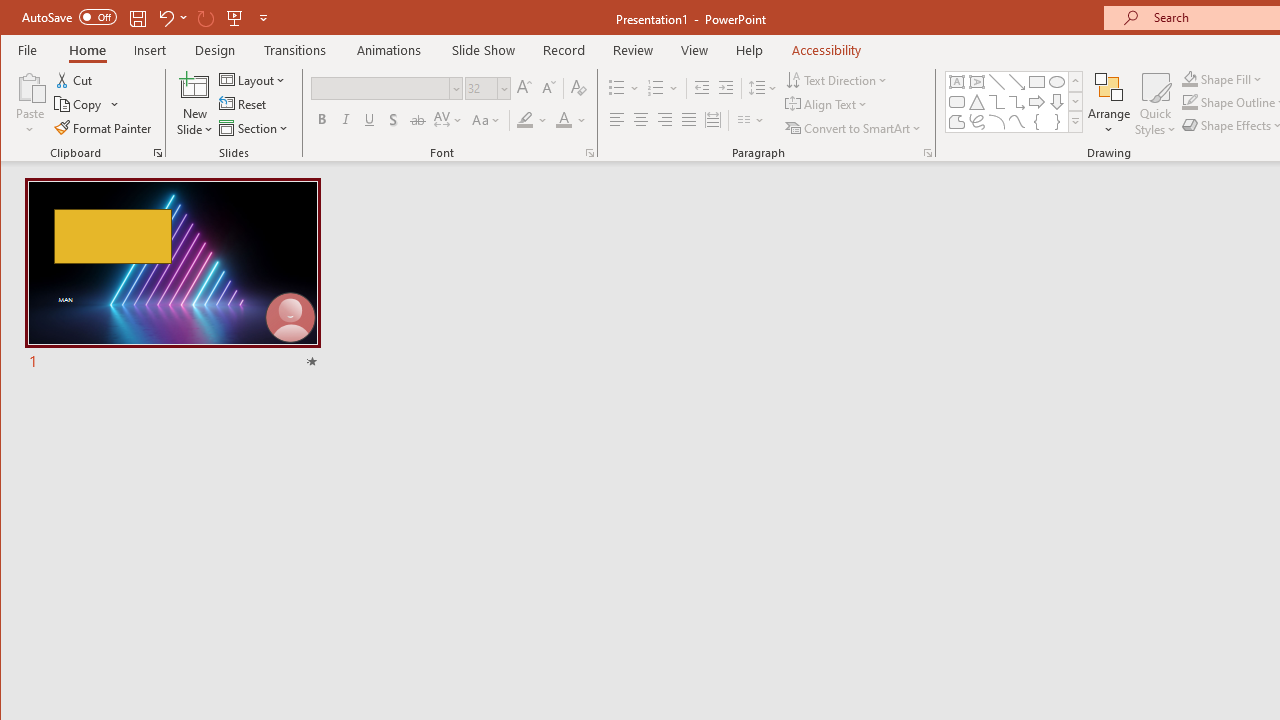 The image size is (1280, 720). Describe the element at coordinates (150, 50) in the screenshot. I see `Insert` at that location.